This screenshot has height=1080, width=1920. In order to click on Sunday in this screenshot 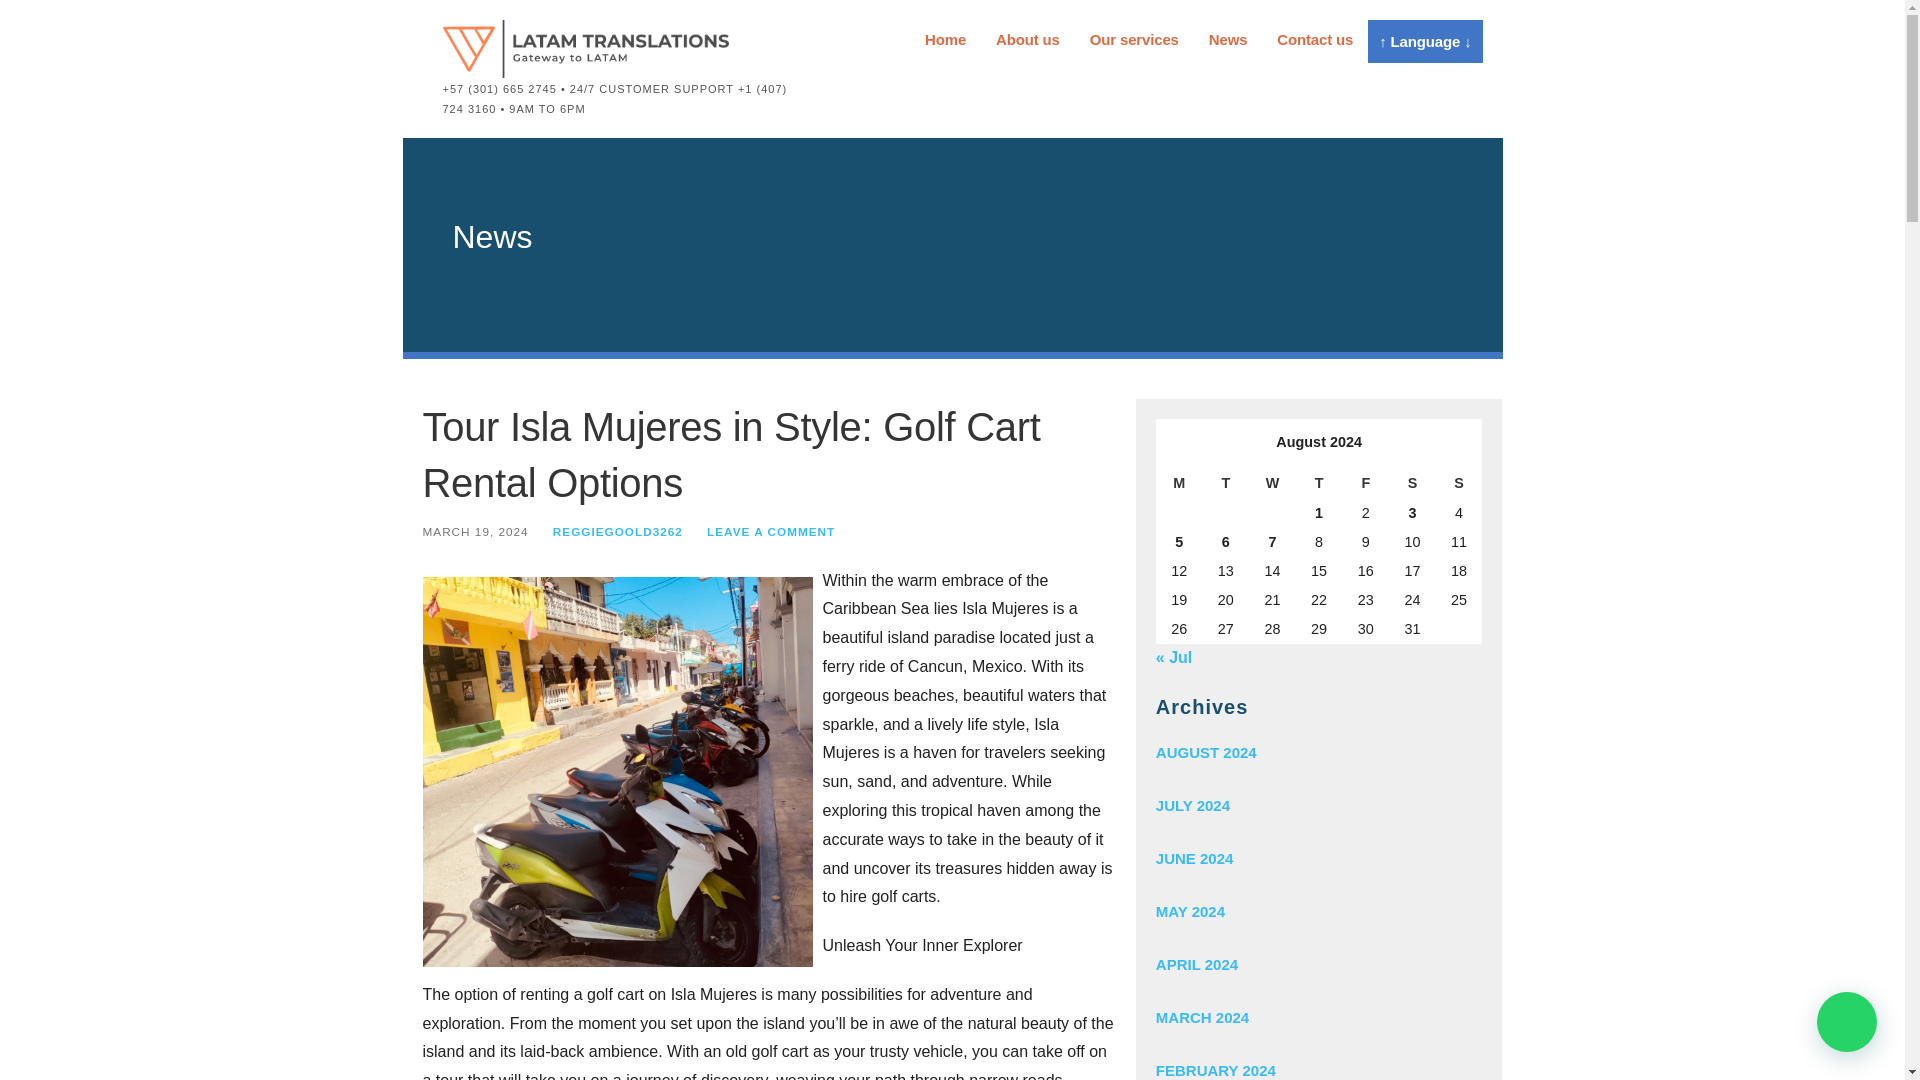, I will do `click(1459, 483)`.